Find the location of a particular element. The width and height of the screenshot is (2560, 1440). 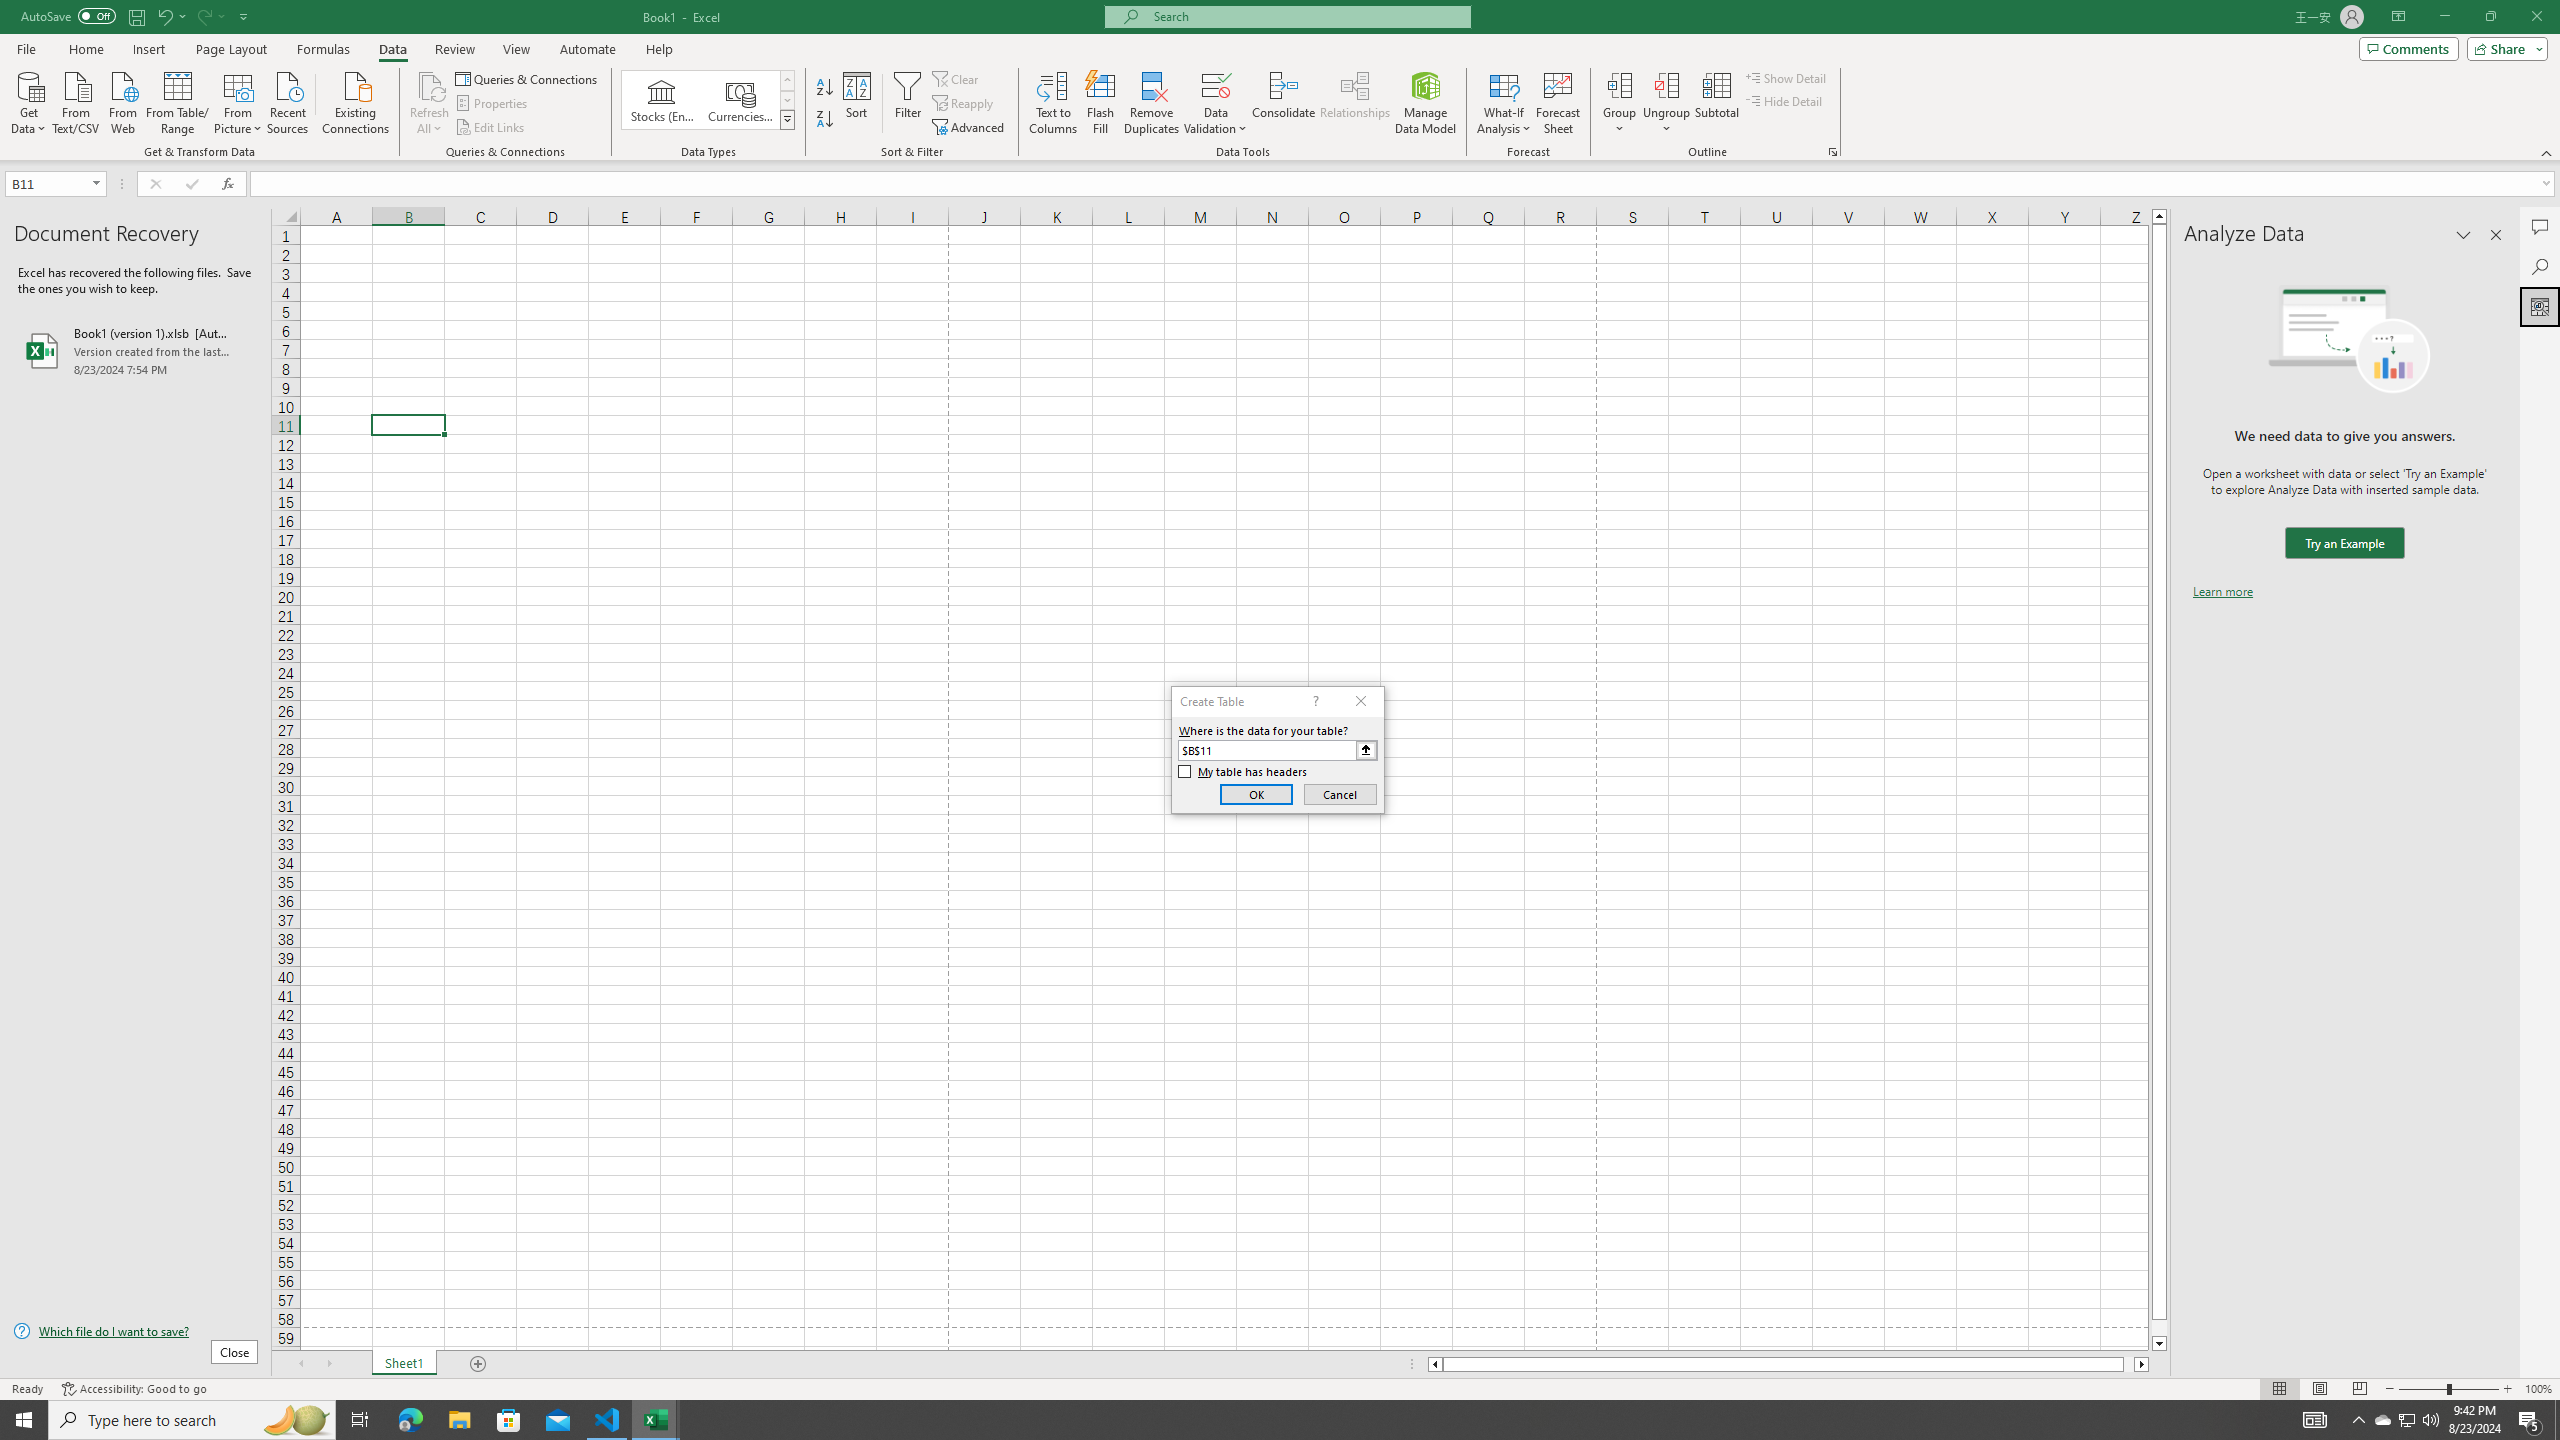

Which file do I want to save? is located at coordinates (135, 1332).